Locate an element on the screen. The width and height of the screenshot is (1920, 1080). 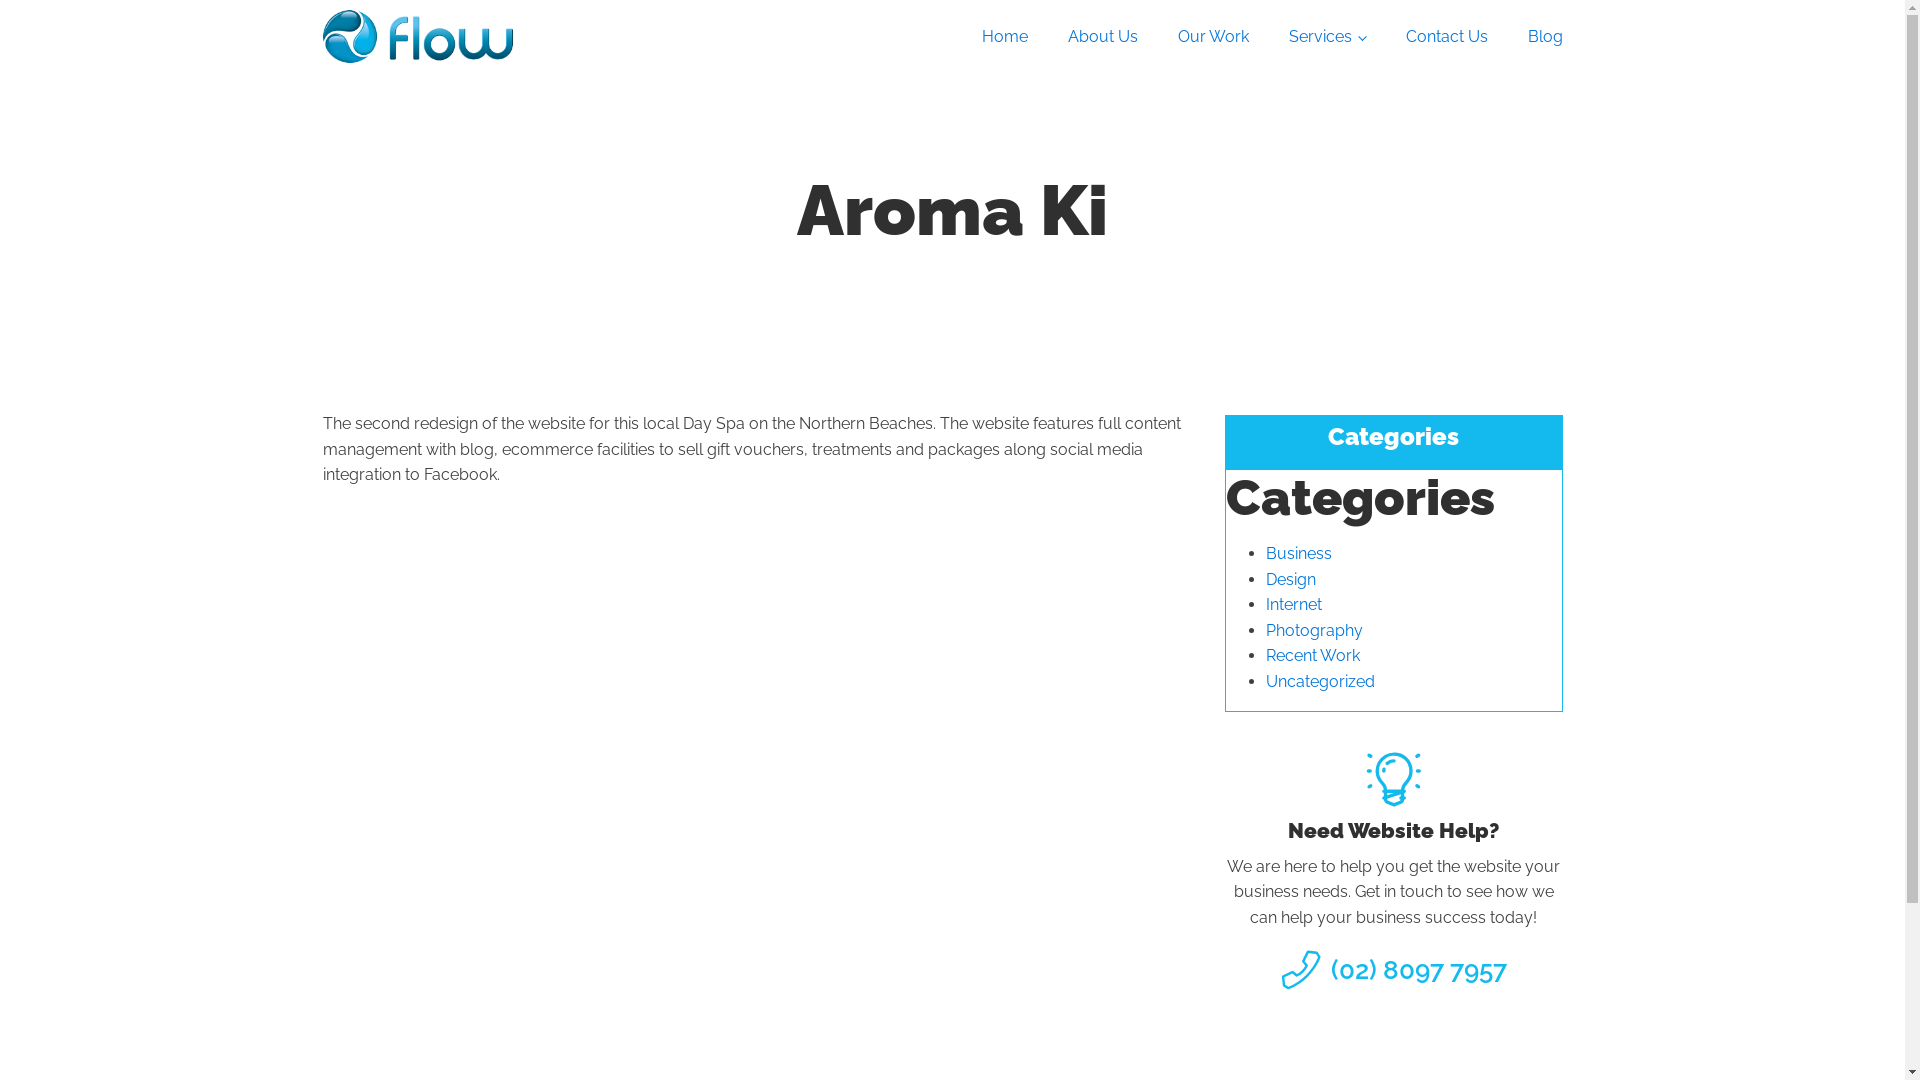
(02) 8097 7957 is located at coordinates (1418, 971).